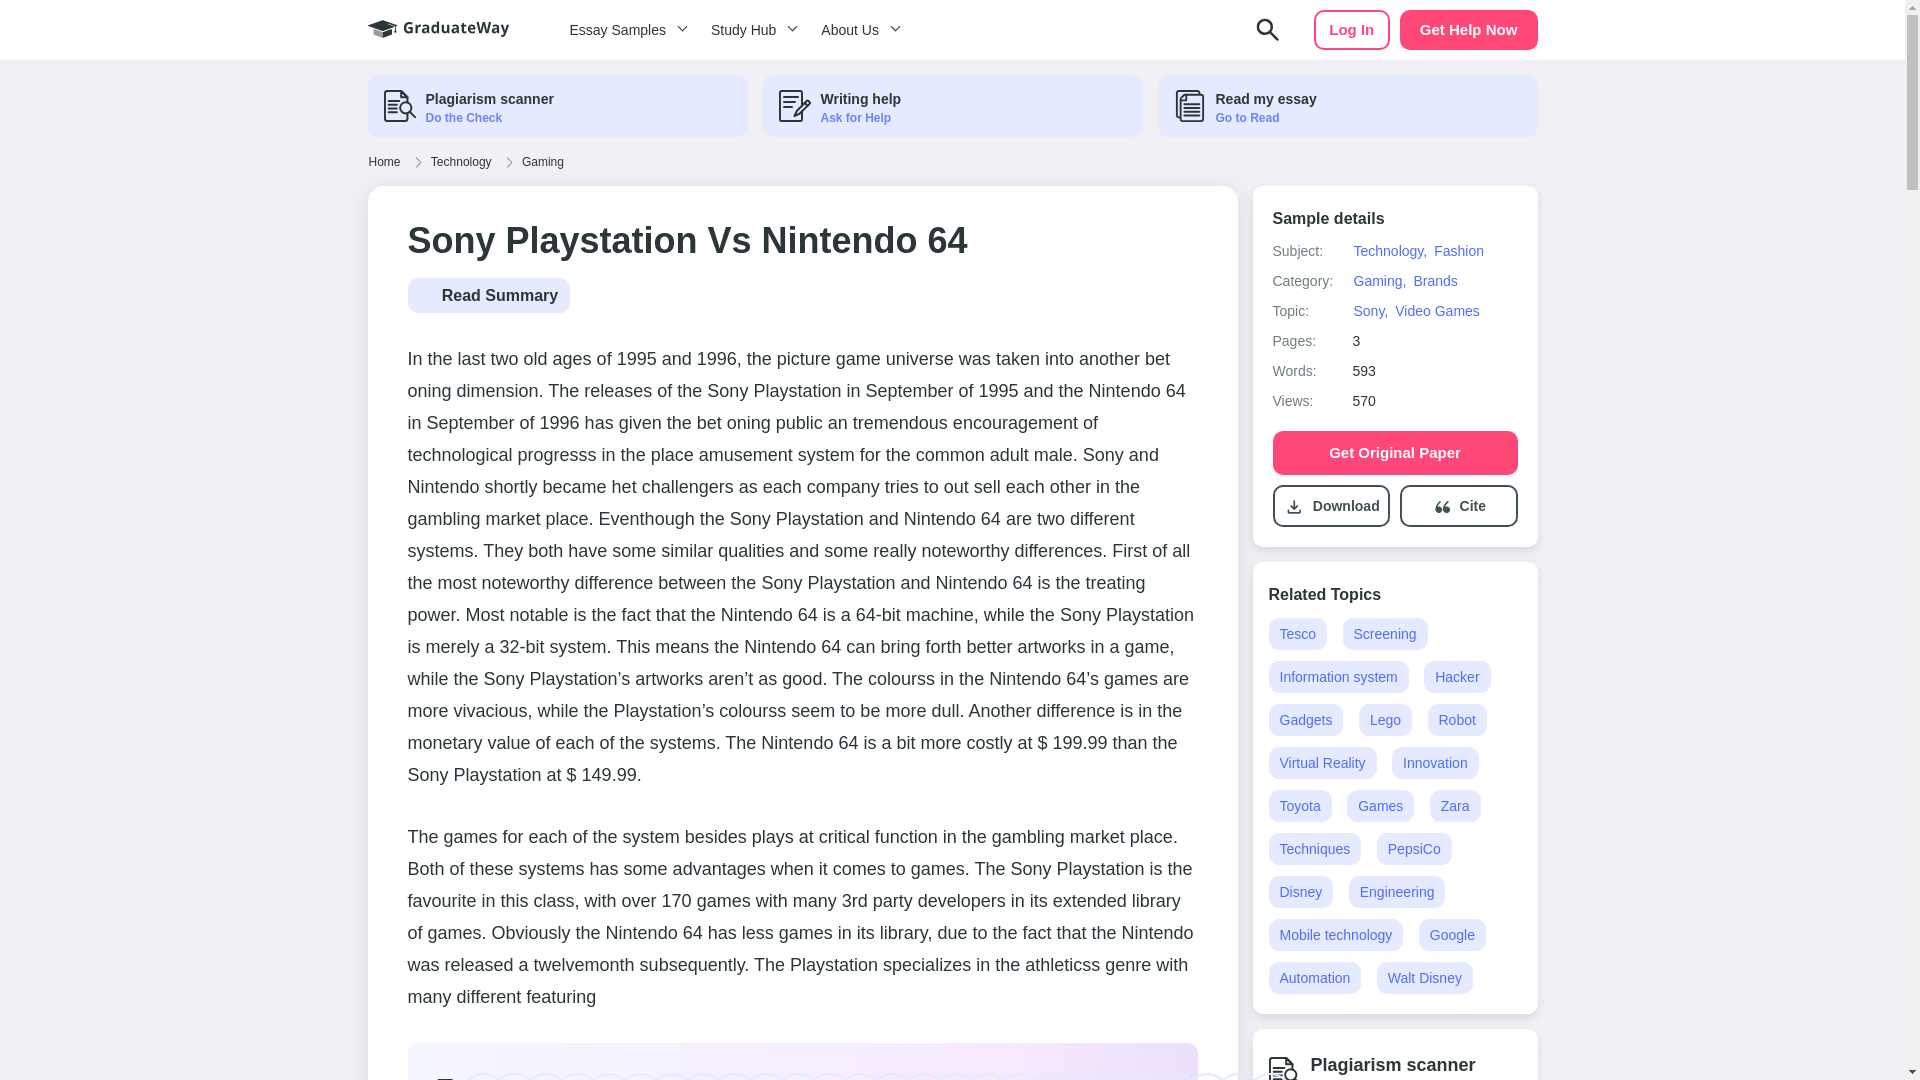 This screenshot has width=1920, height=1080. What do you see at coordinates (750, 30) in the screenshot?
I see `Study Hub` at bounding box center [750, 30].